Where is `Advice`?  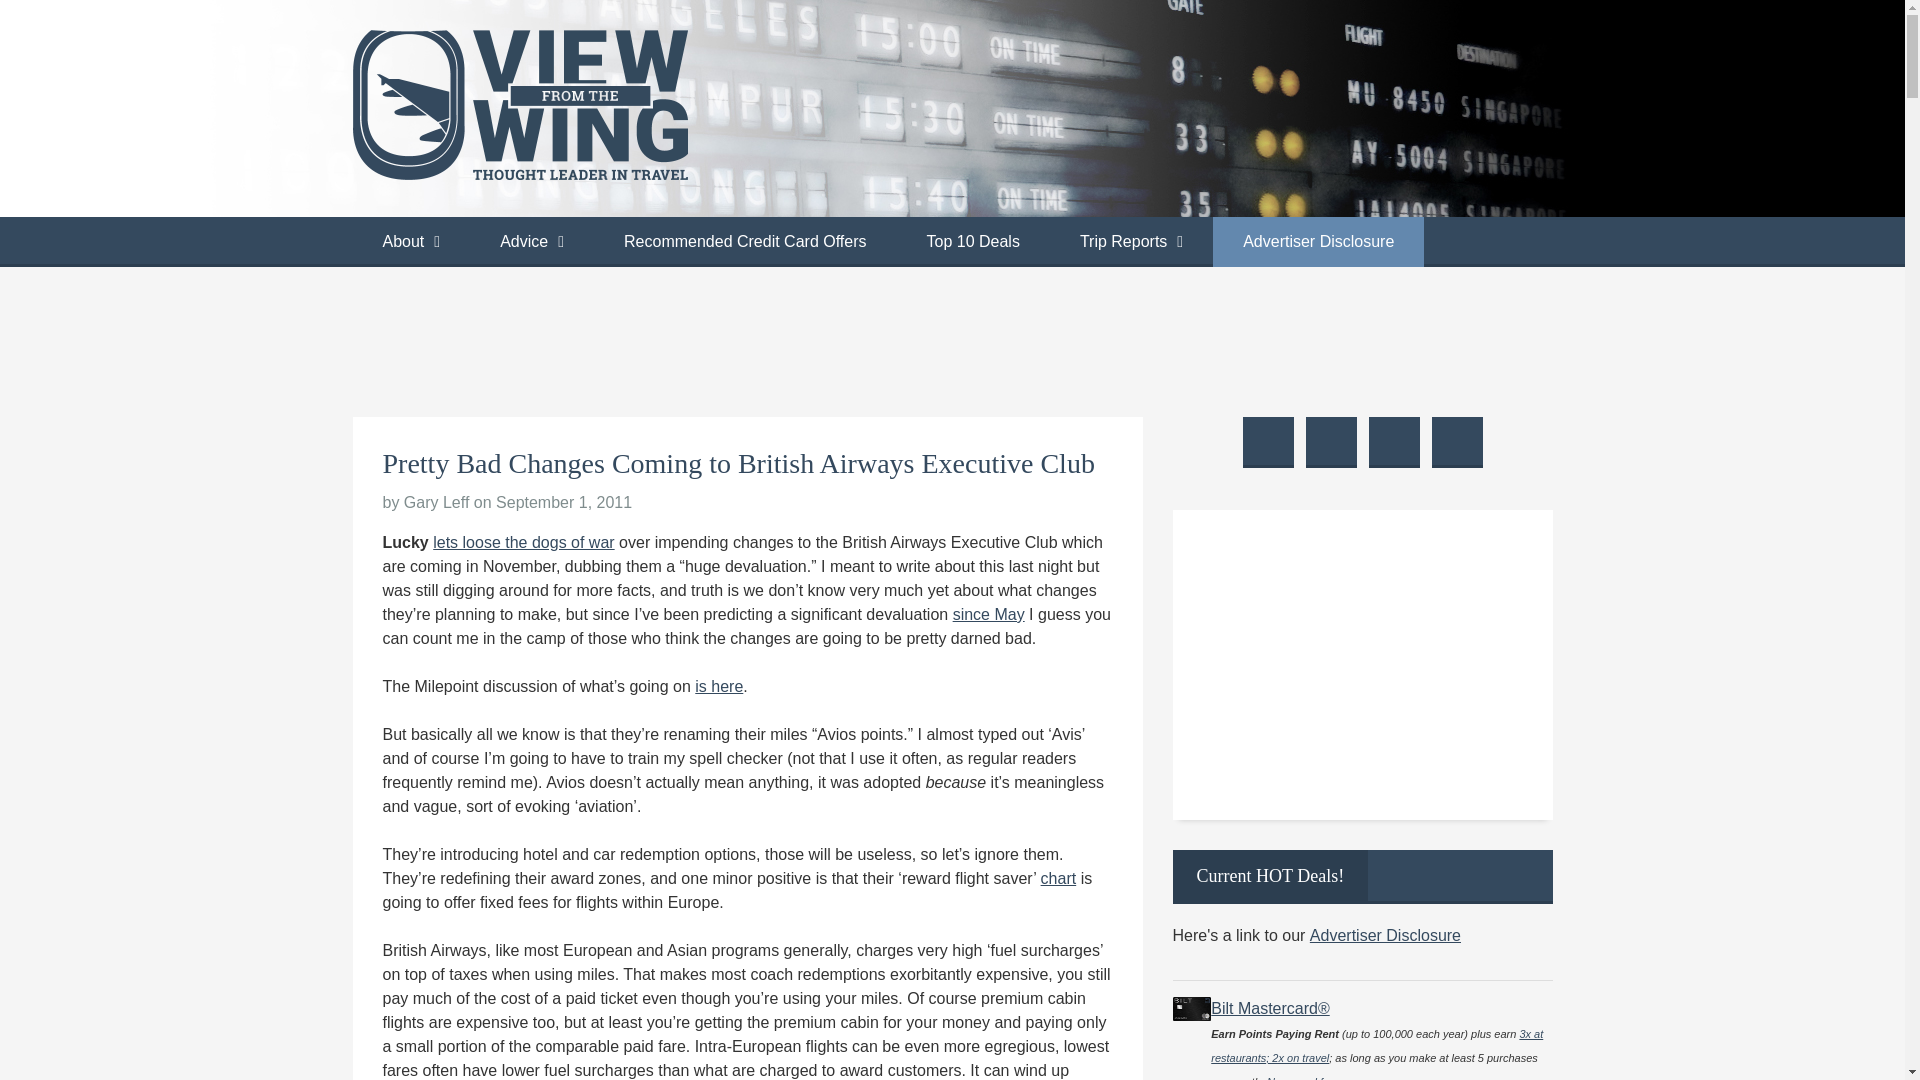
Advice is located at coordinates (532, 242).